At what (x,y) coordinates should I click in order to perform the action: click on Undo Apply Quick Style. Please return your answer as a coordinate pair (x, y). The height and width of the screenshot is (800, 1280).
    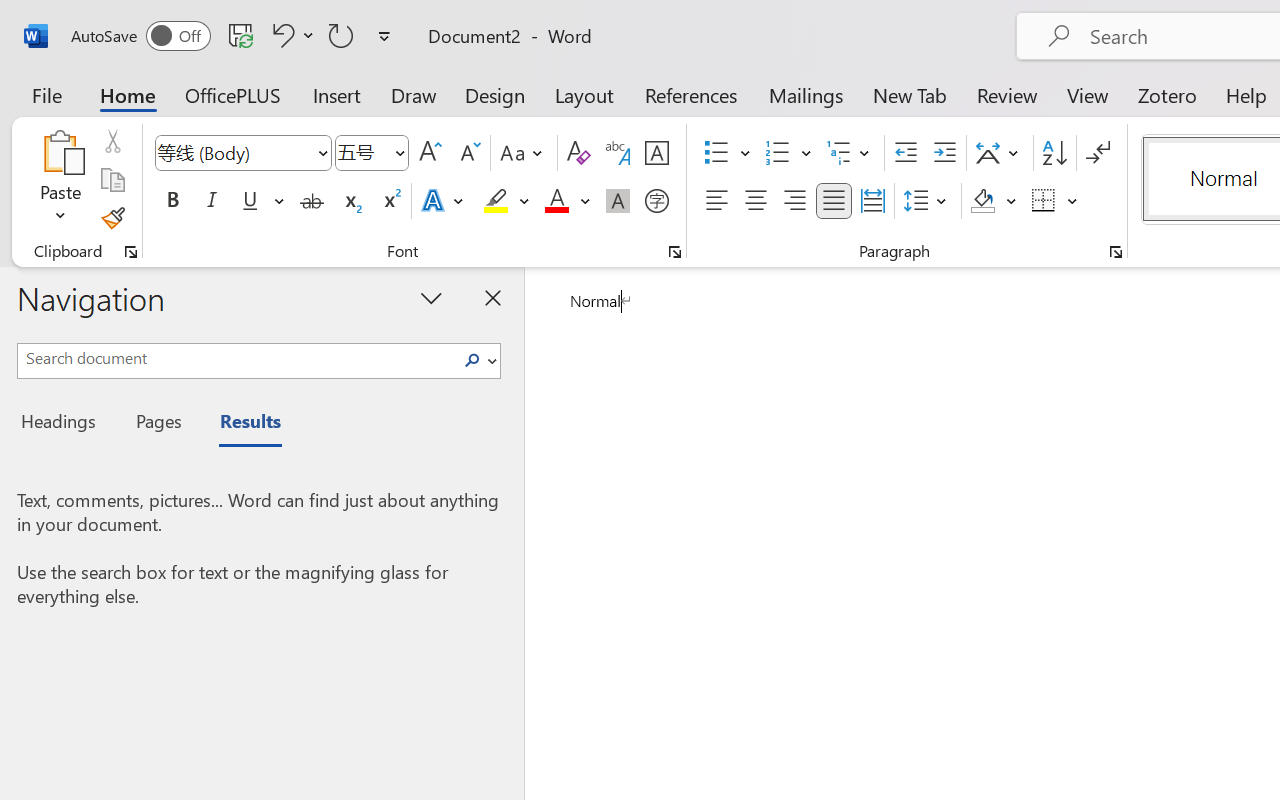
    Looking at the image, I should click on (280, 35).